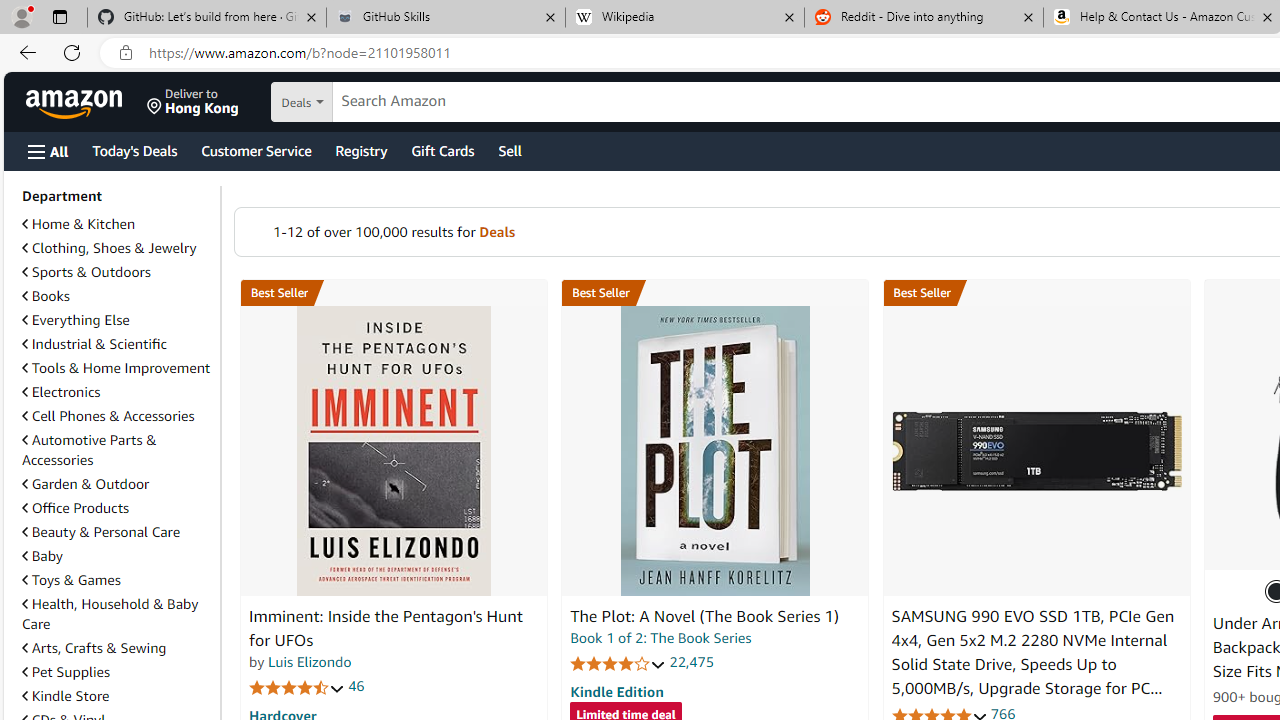 The width and height of the screenshot is (1280, 720). What do you see at coordinates (684, 18) in the screenshot?
I see `Wikipedia` at bounding box center [684, 18].